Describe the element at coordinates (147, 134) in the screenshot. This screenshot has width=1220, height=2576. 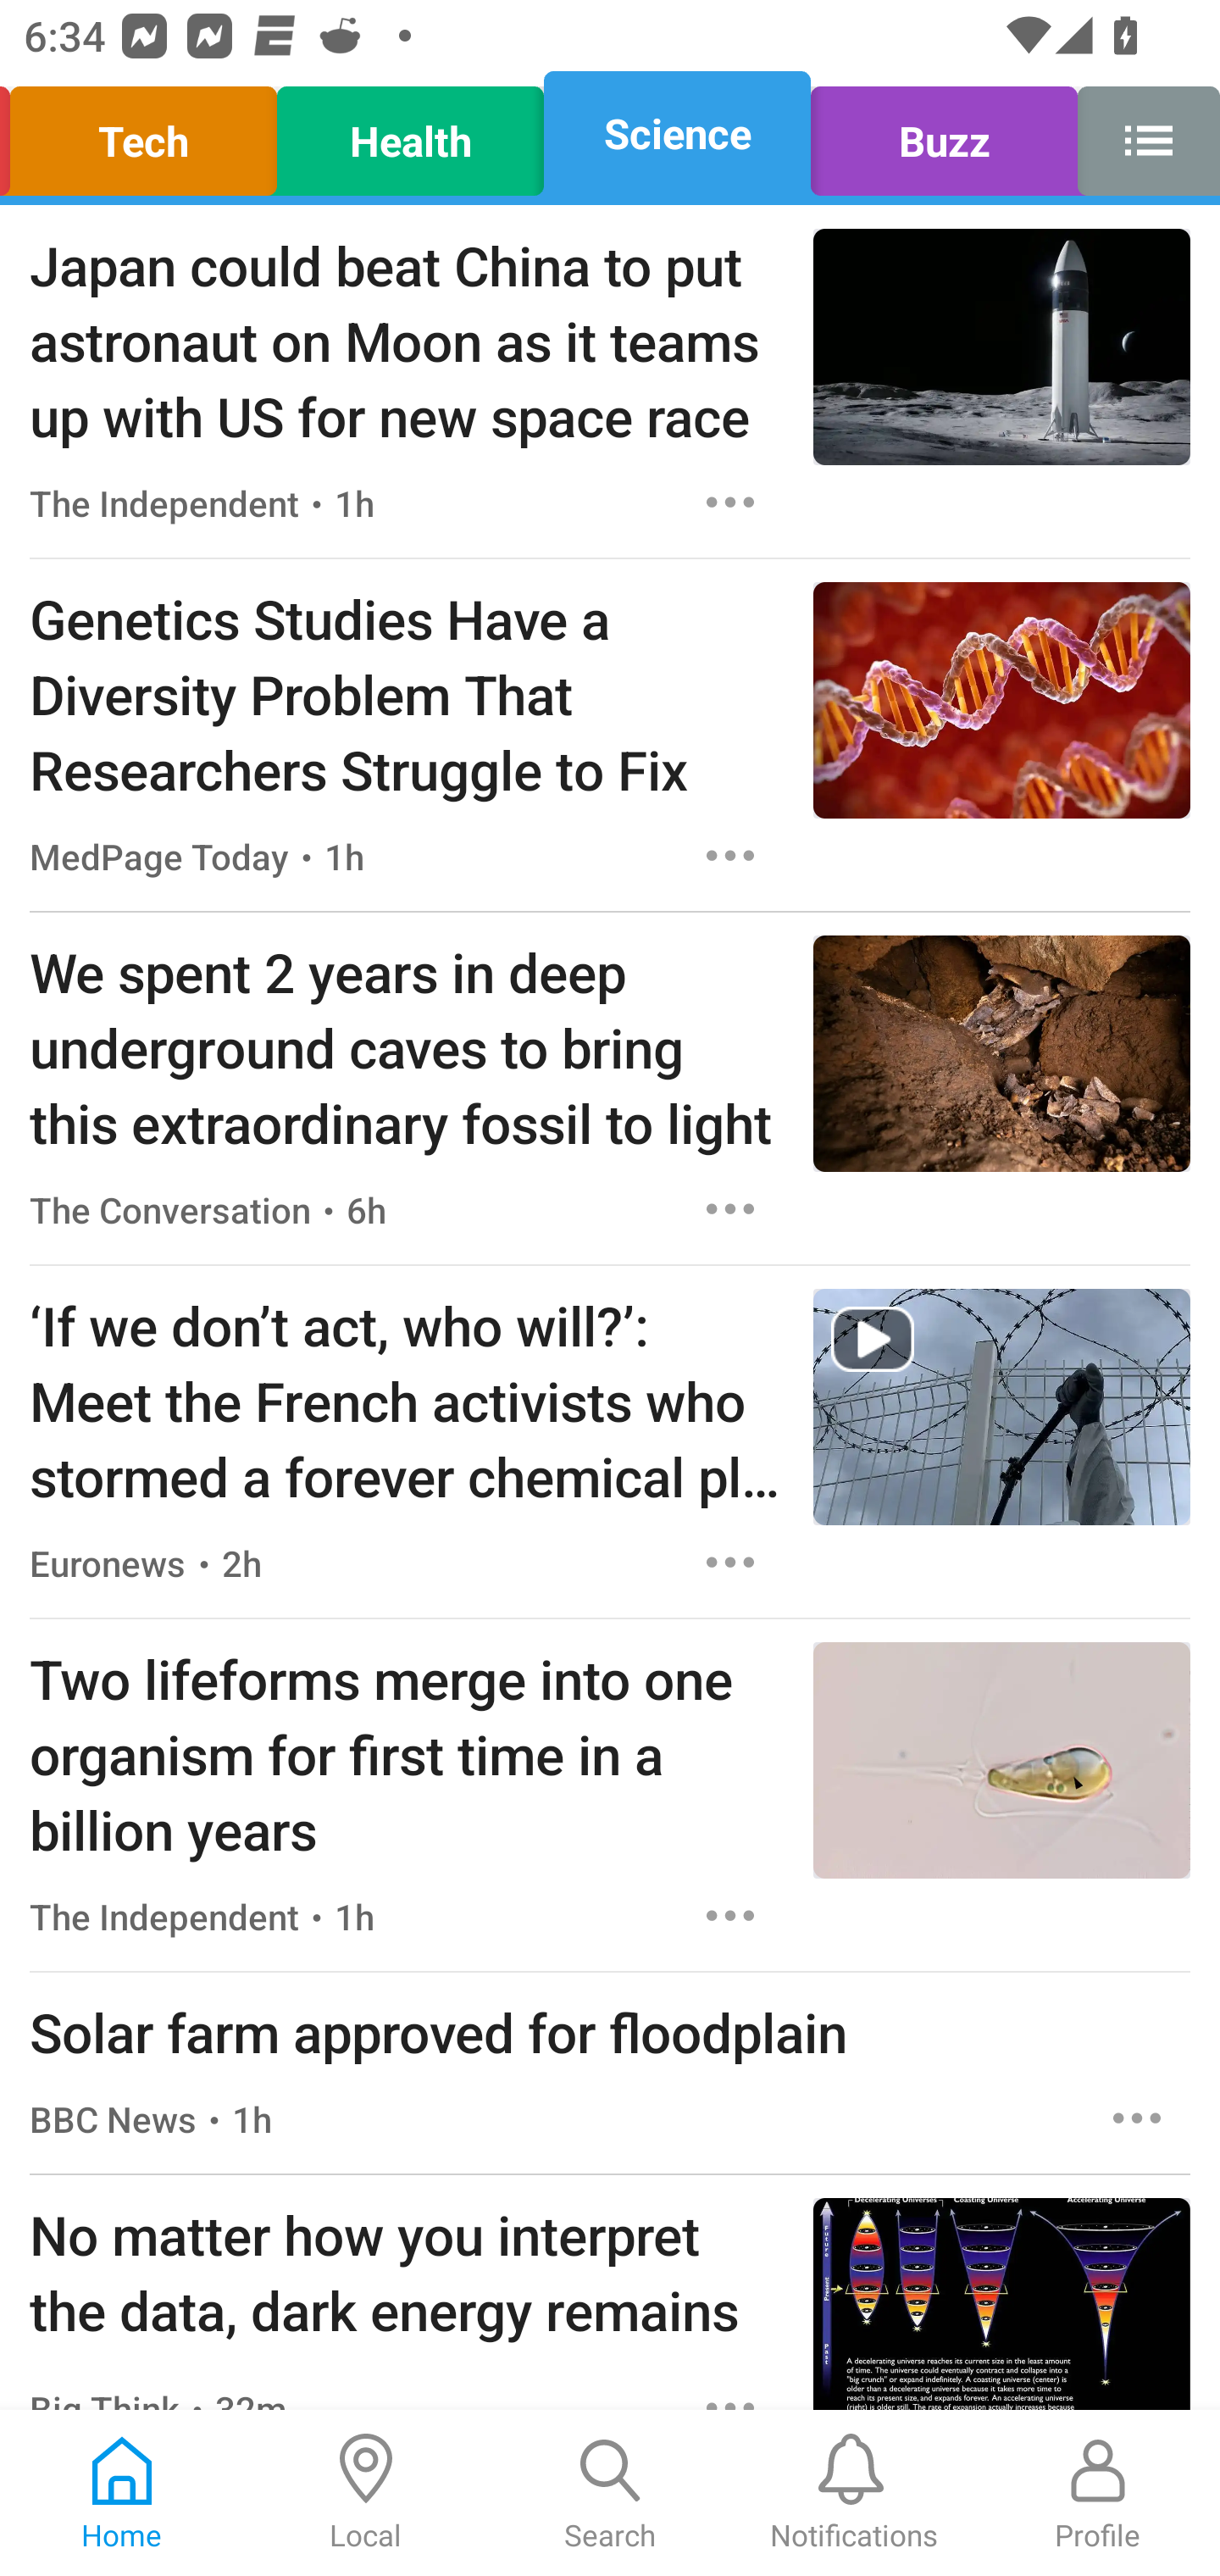
I see `Tech` at that location.